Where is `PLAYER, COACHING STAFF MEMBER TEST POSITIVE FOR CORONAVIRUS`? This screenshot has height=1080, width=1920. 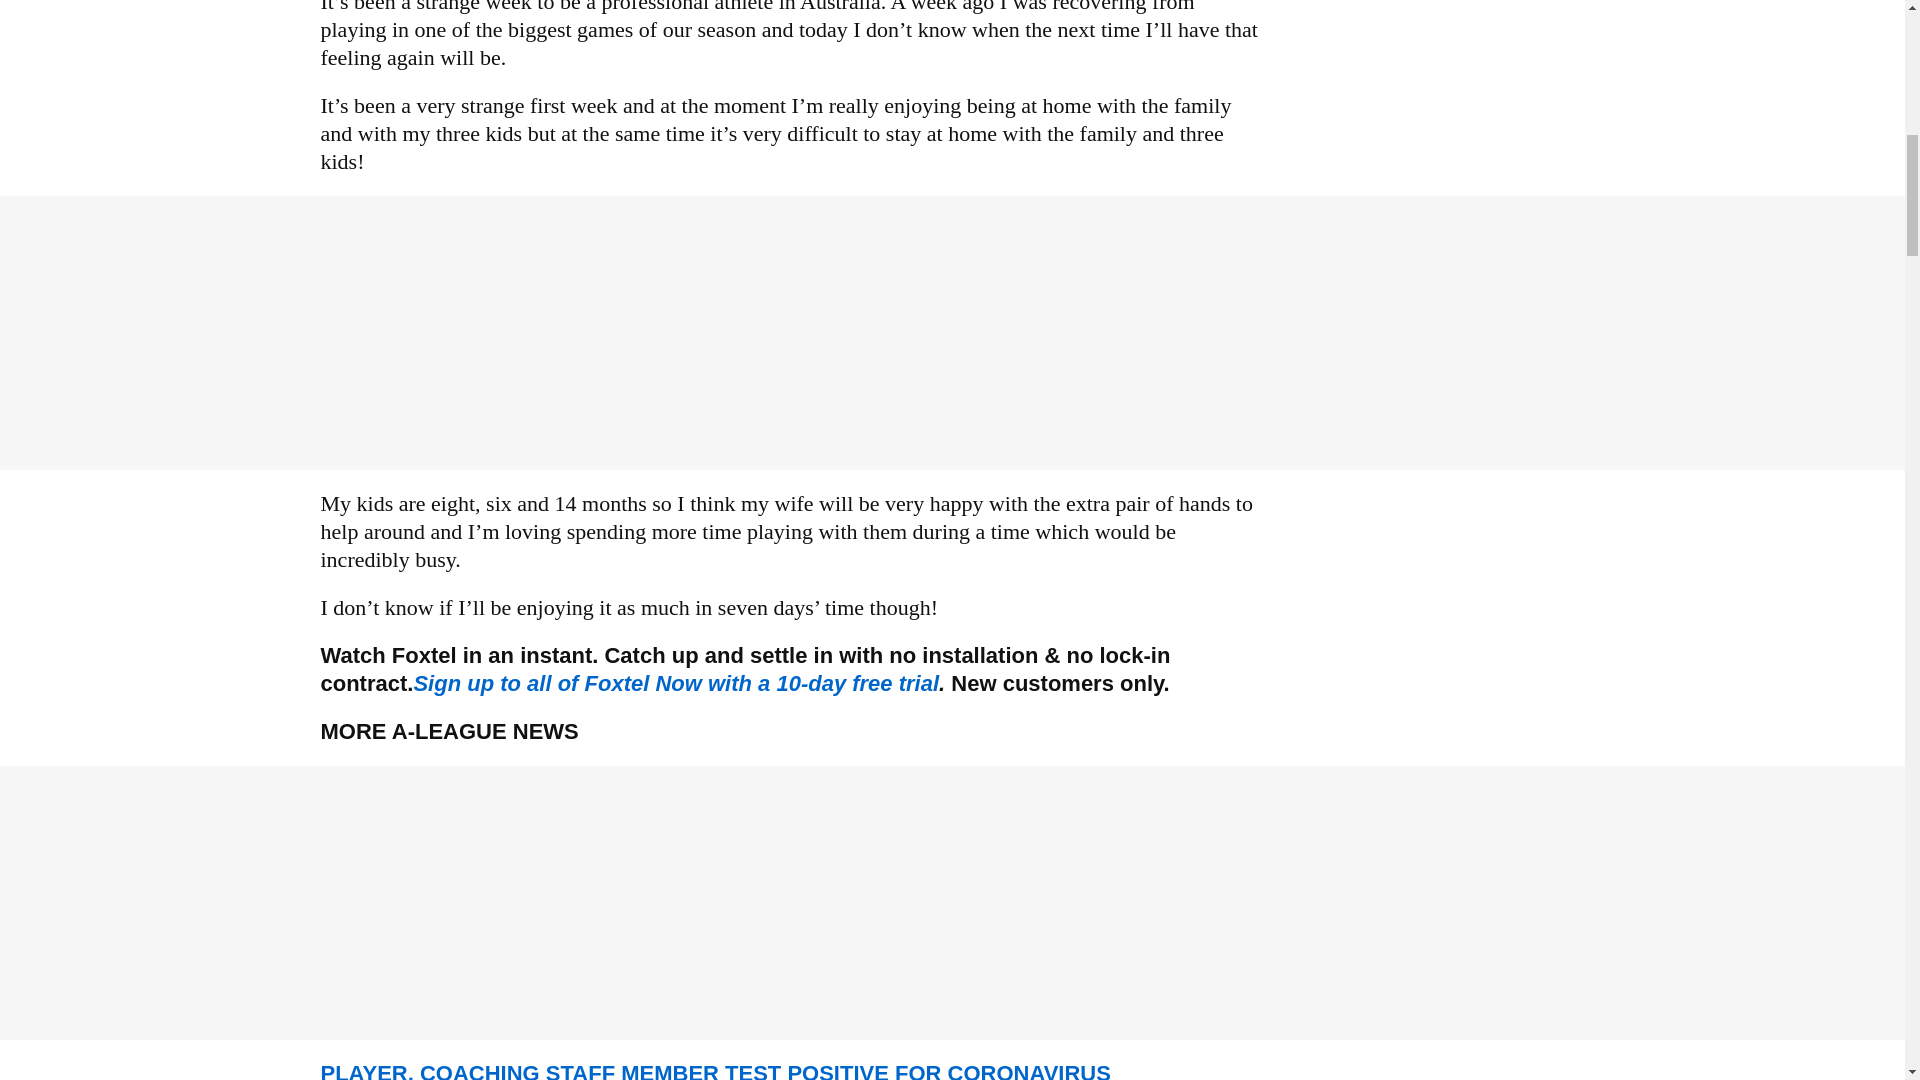 PLAYER, COACHING STAFF MEMBER TEST POSITIVE FOR CORONAVIRUS is located at coordinates (714, 1070).